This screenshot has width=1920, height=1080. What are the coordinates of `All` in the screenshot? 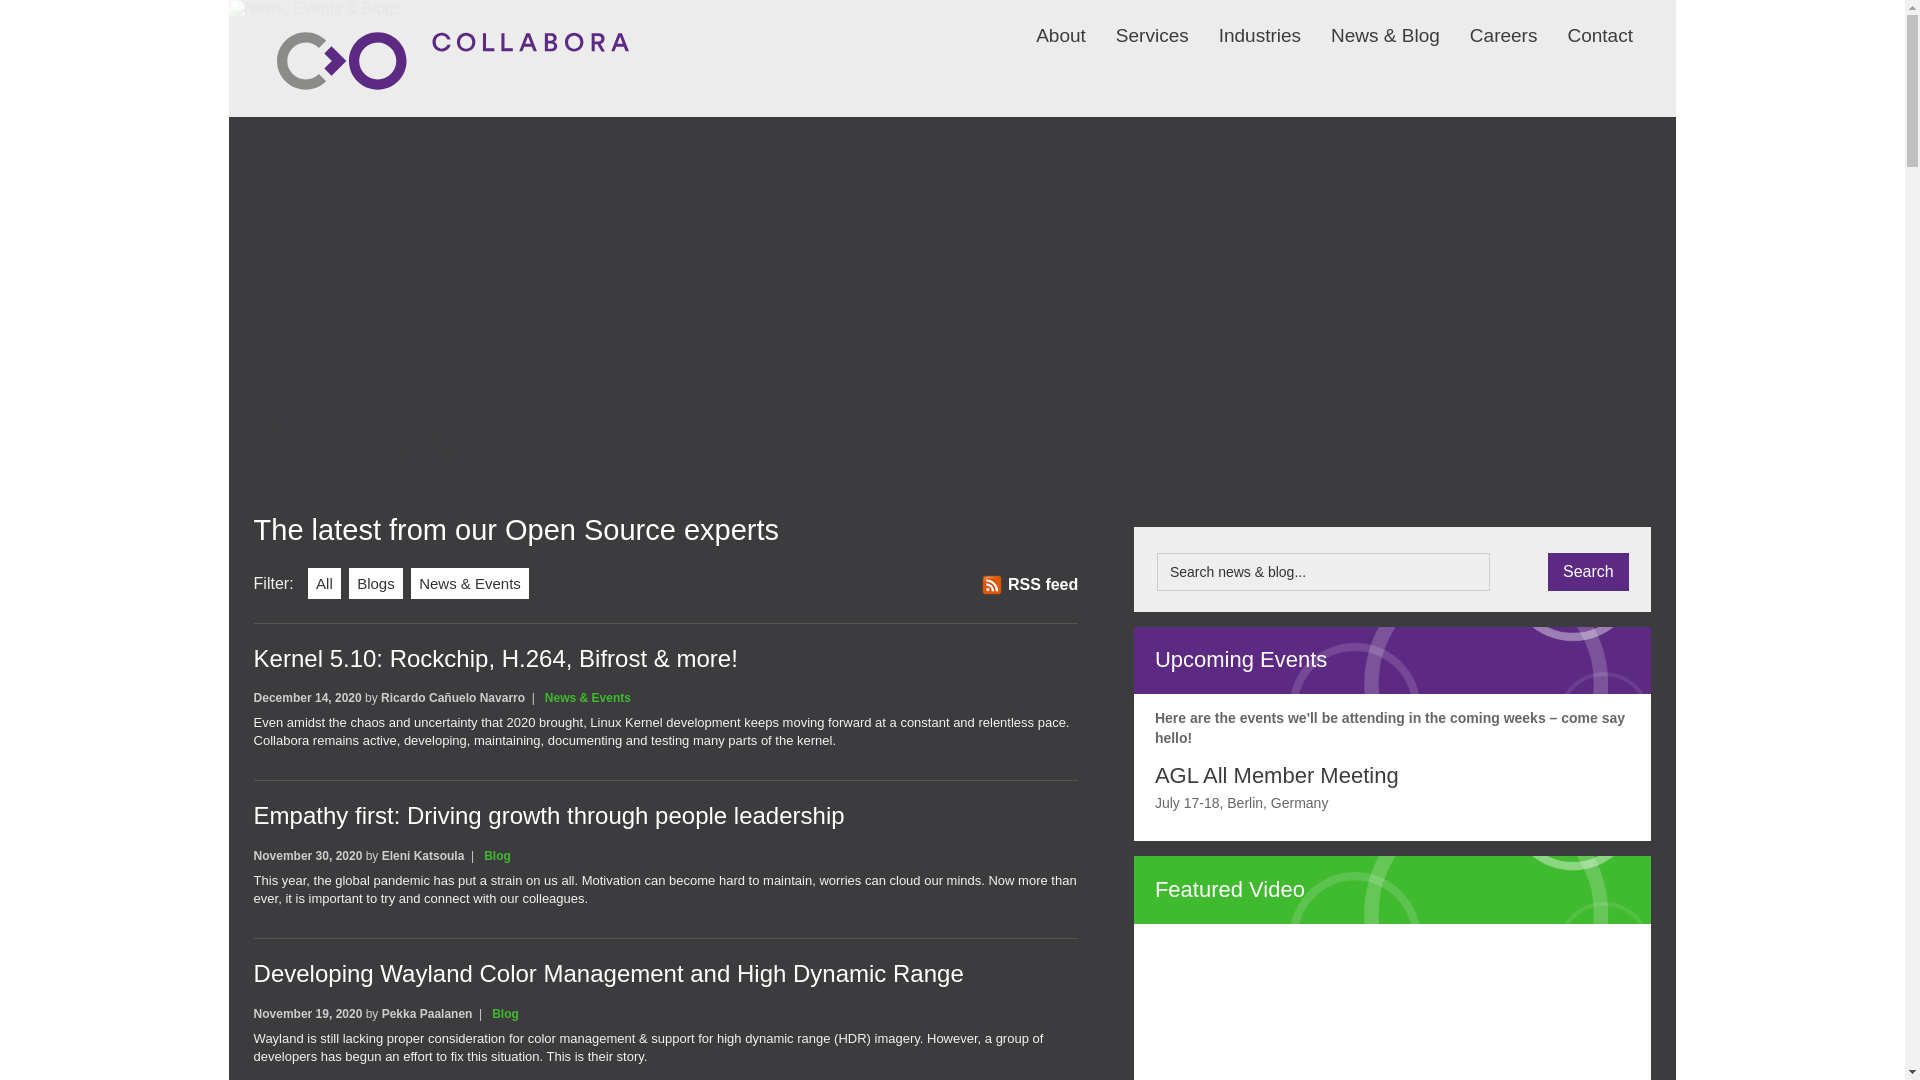 It's located at (324, 584).